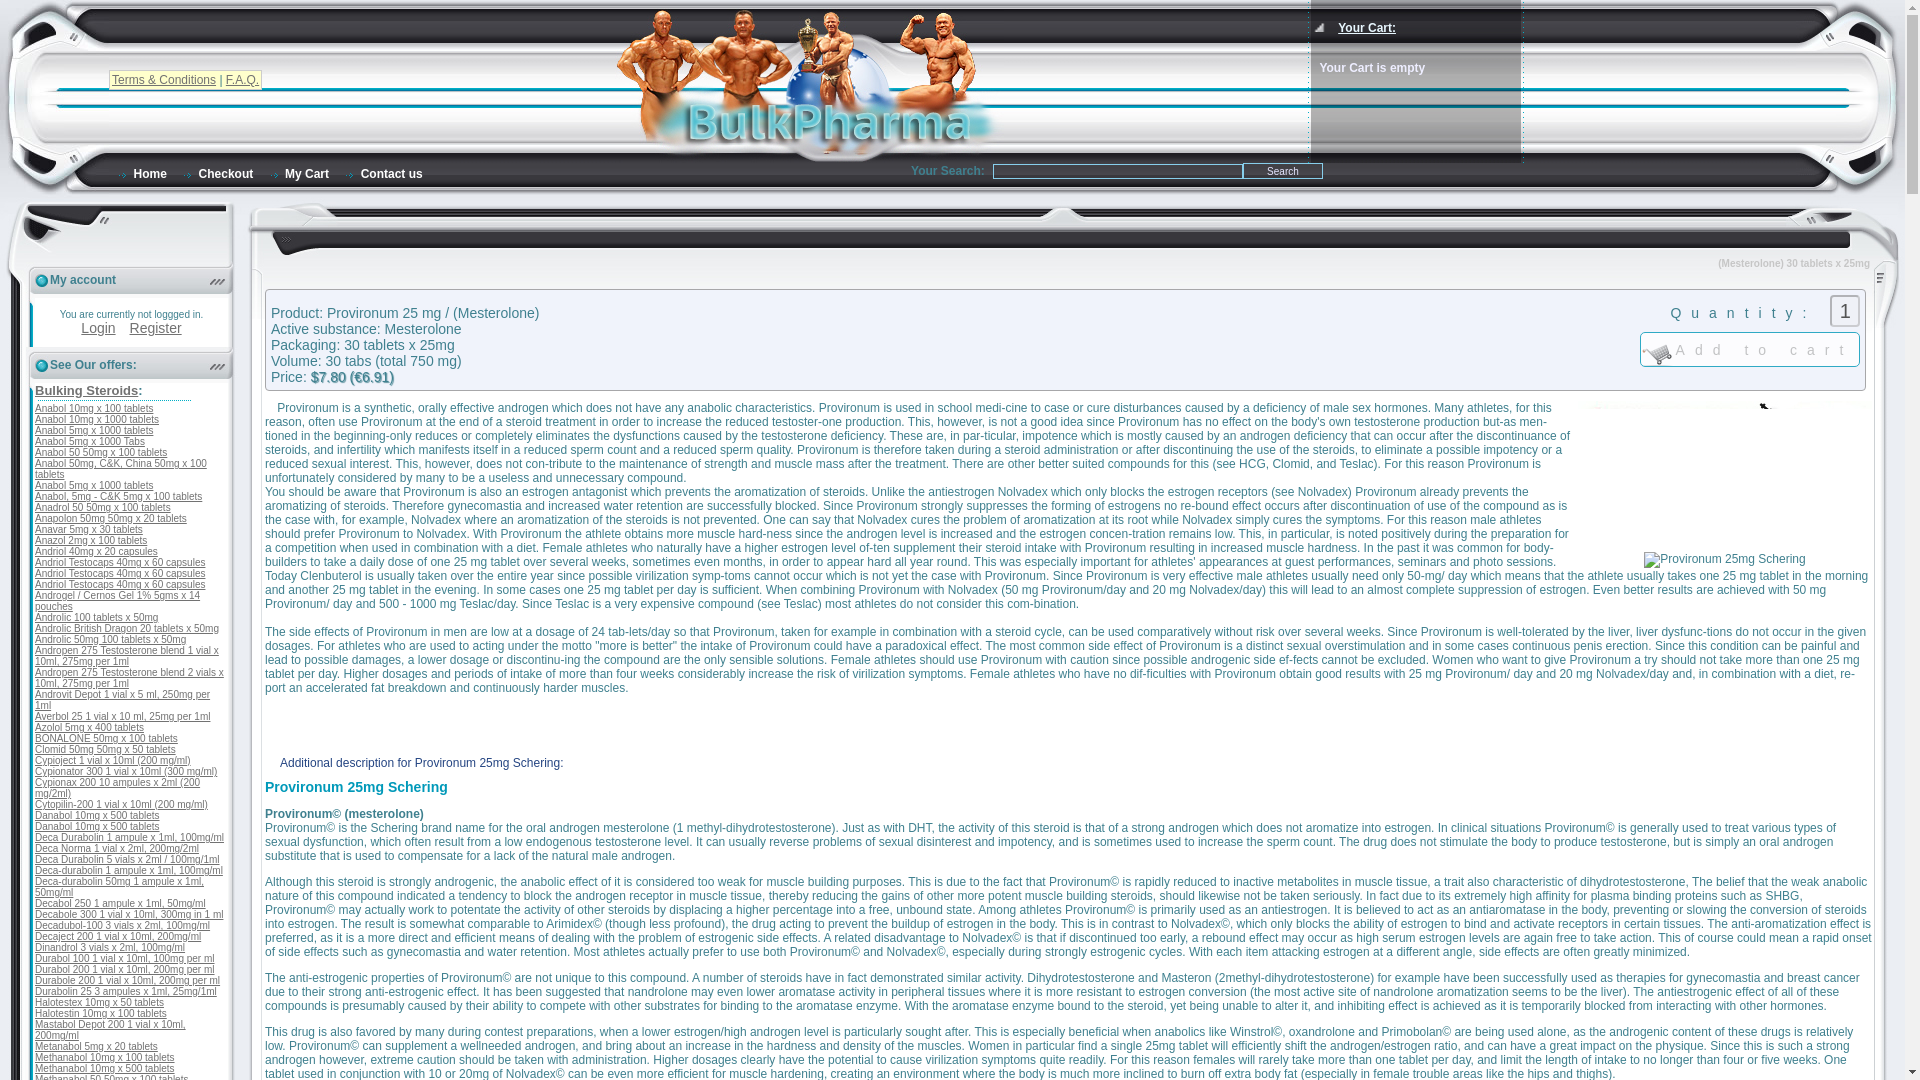  What do you see at coordinates (94, 485) in the screenshot?
I see `Anabol 5mg x 1000 tablets` at bounding box center [94, 485].